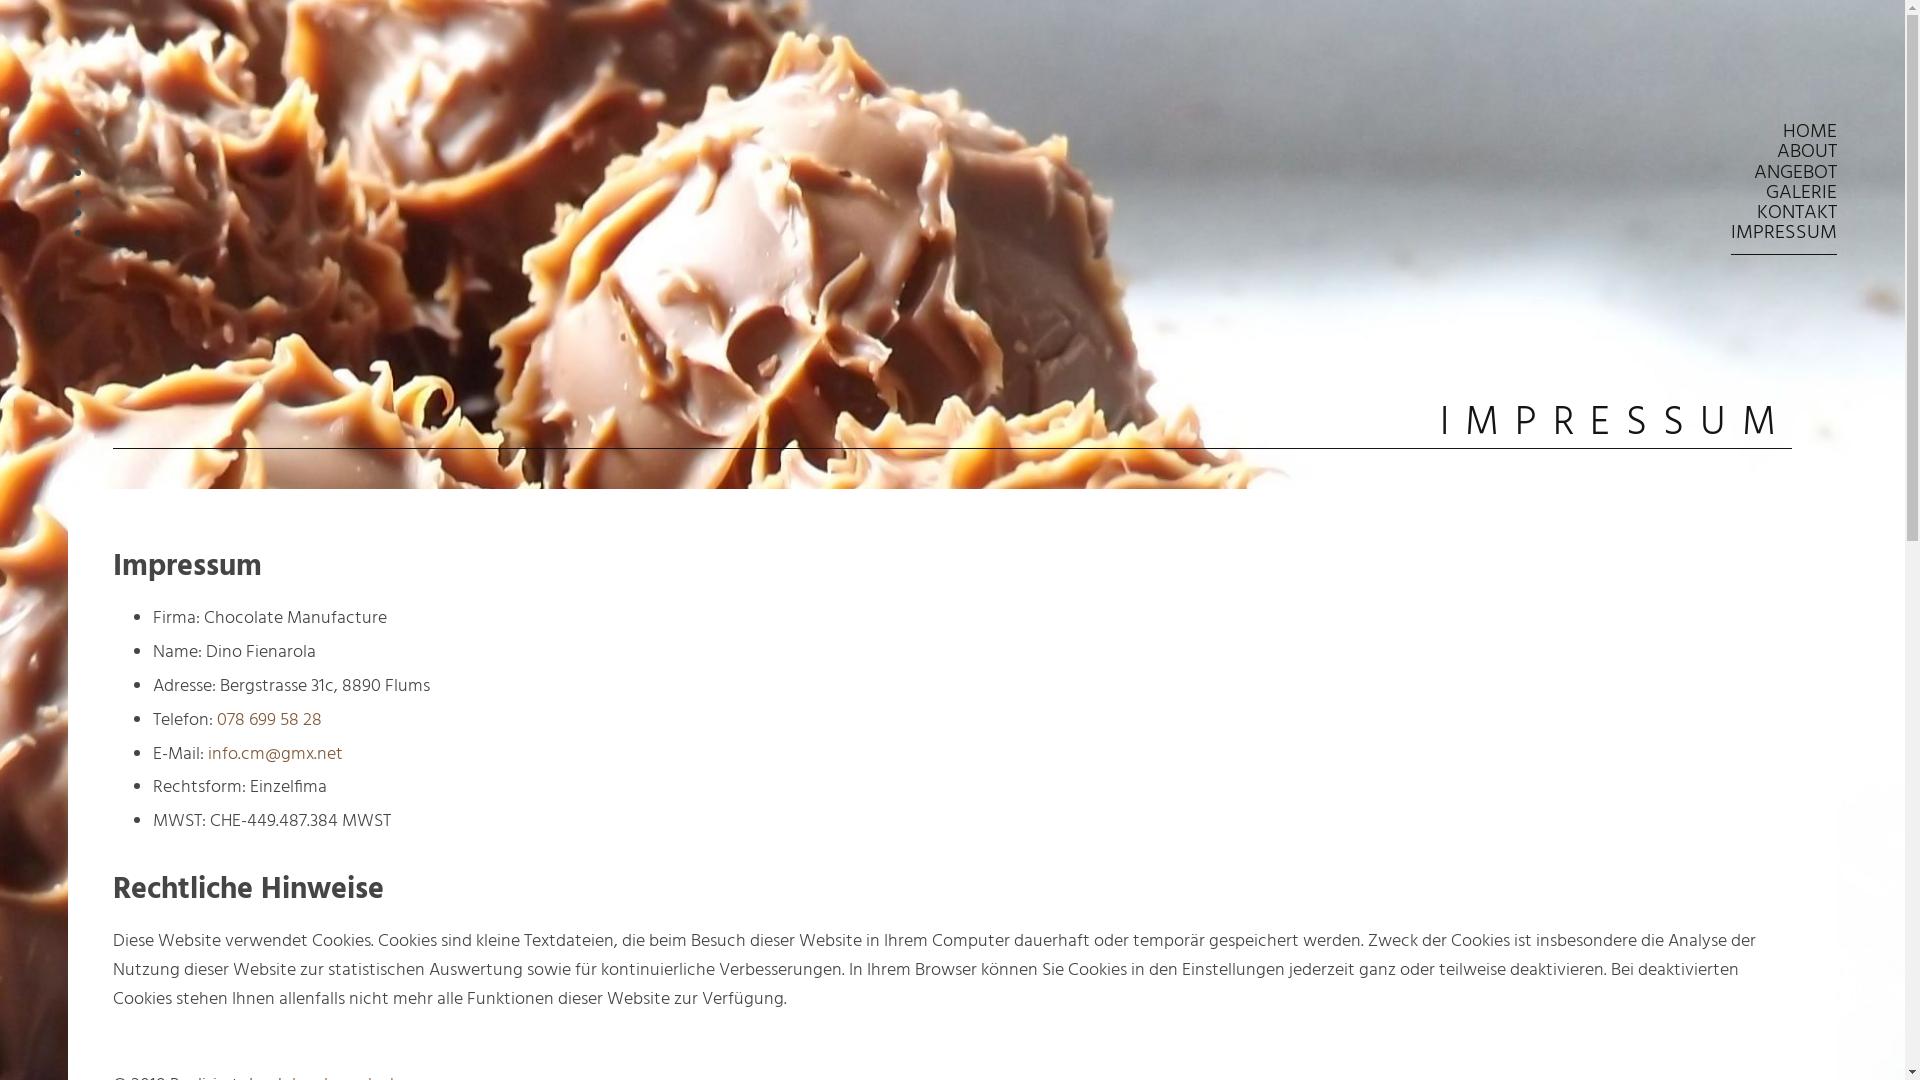  What do you see at coordinates (1807, 152) in the screenshot?
I see `ABOUT` at bounding box center [1807, 152].